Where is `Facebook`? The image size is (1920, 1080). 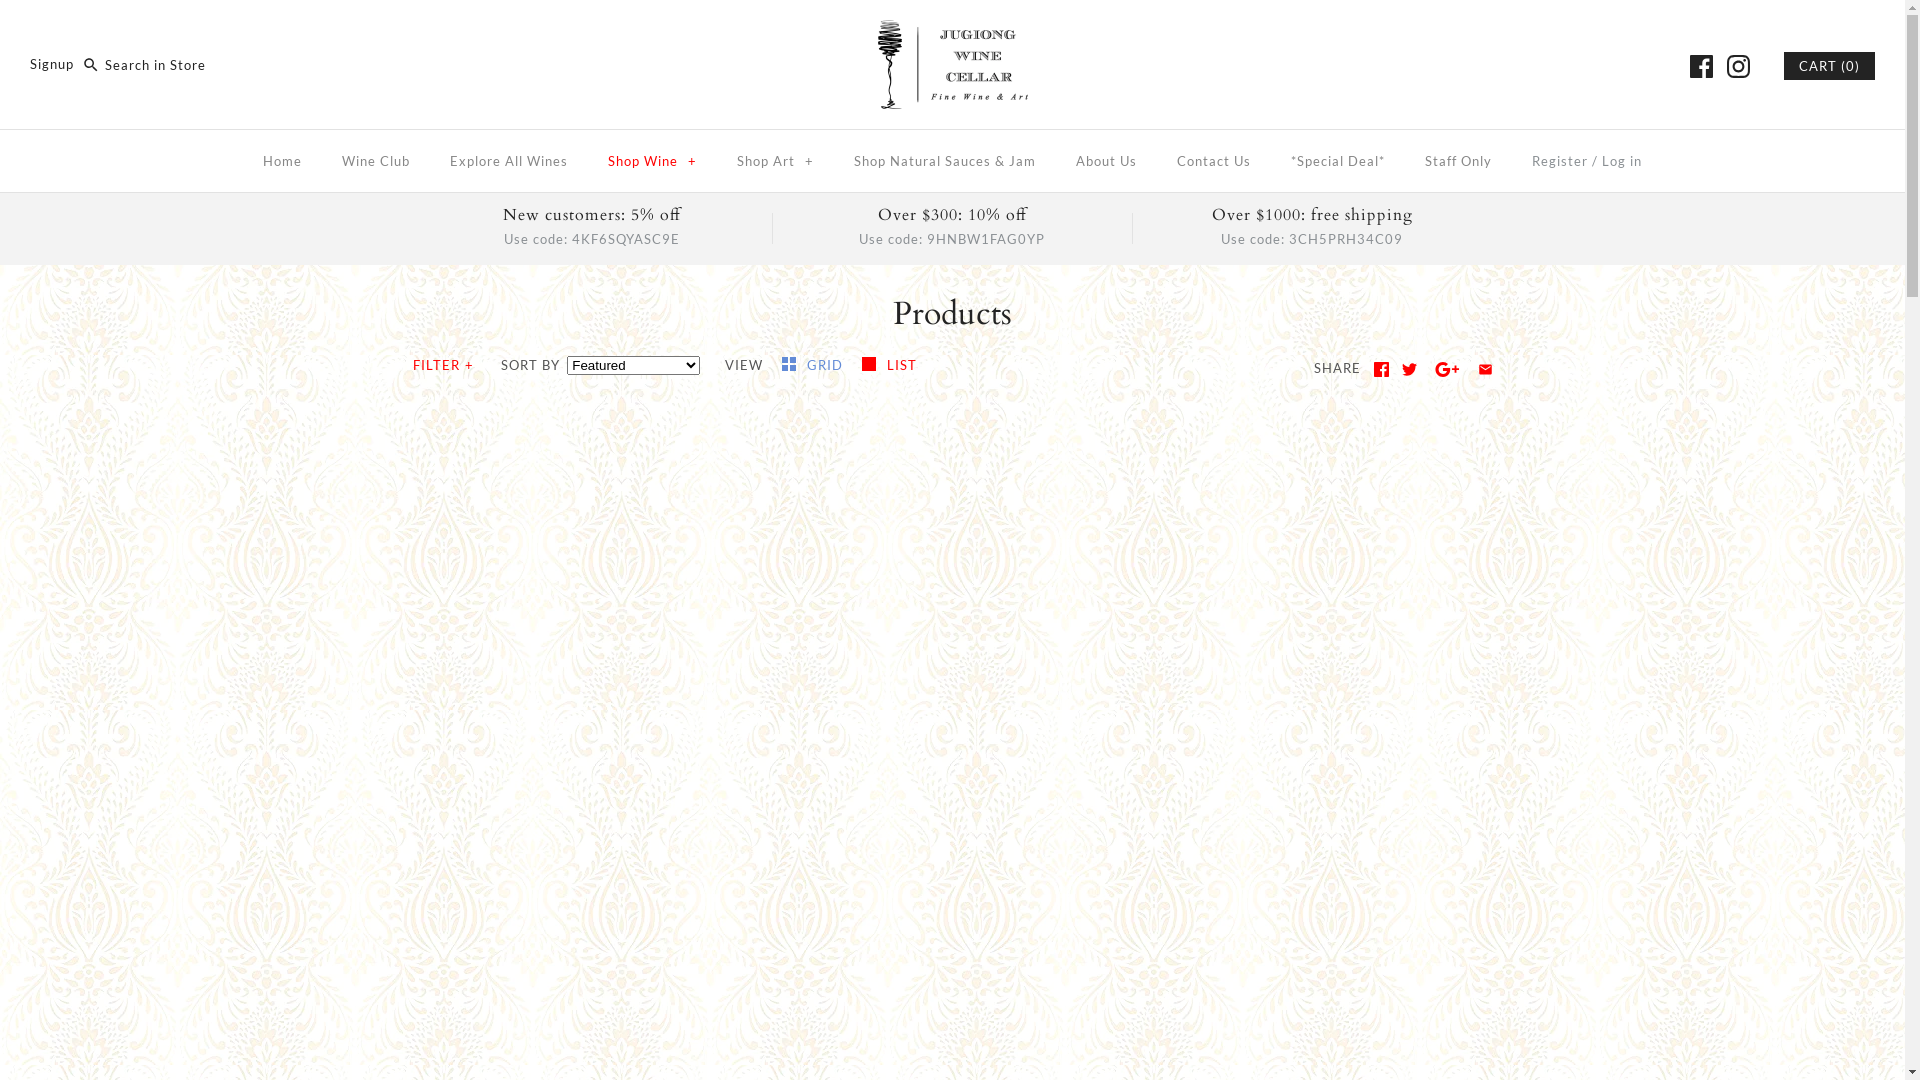
Facebook is located at coordinates (1382, 370).